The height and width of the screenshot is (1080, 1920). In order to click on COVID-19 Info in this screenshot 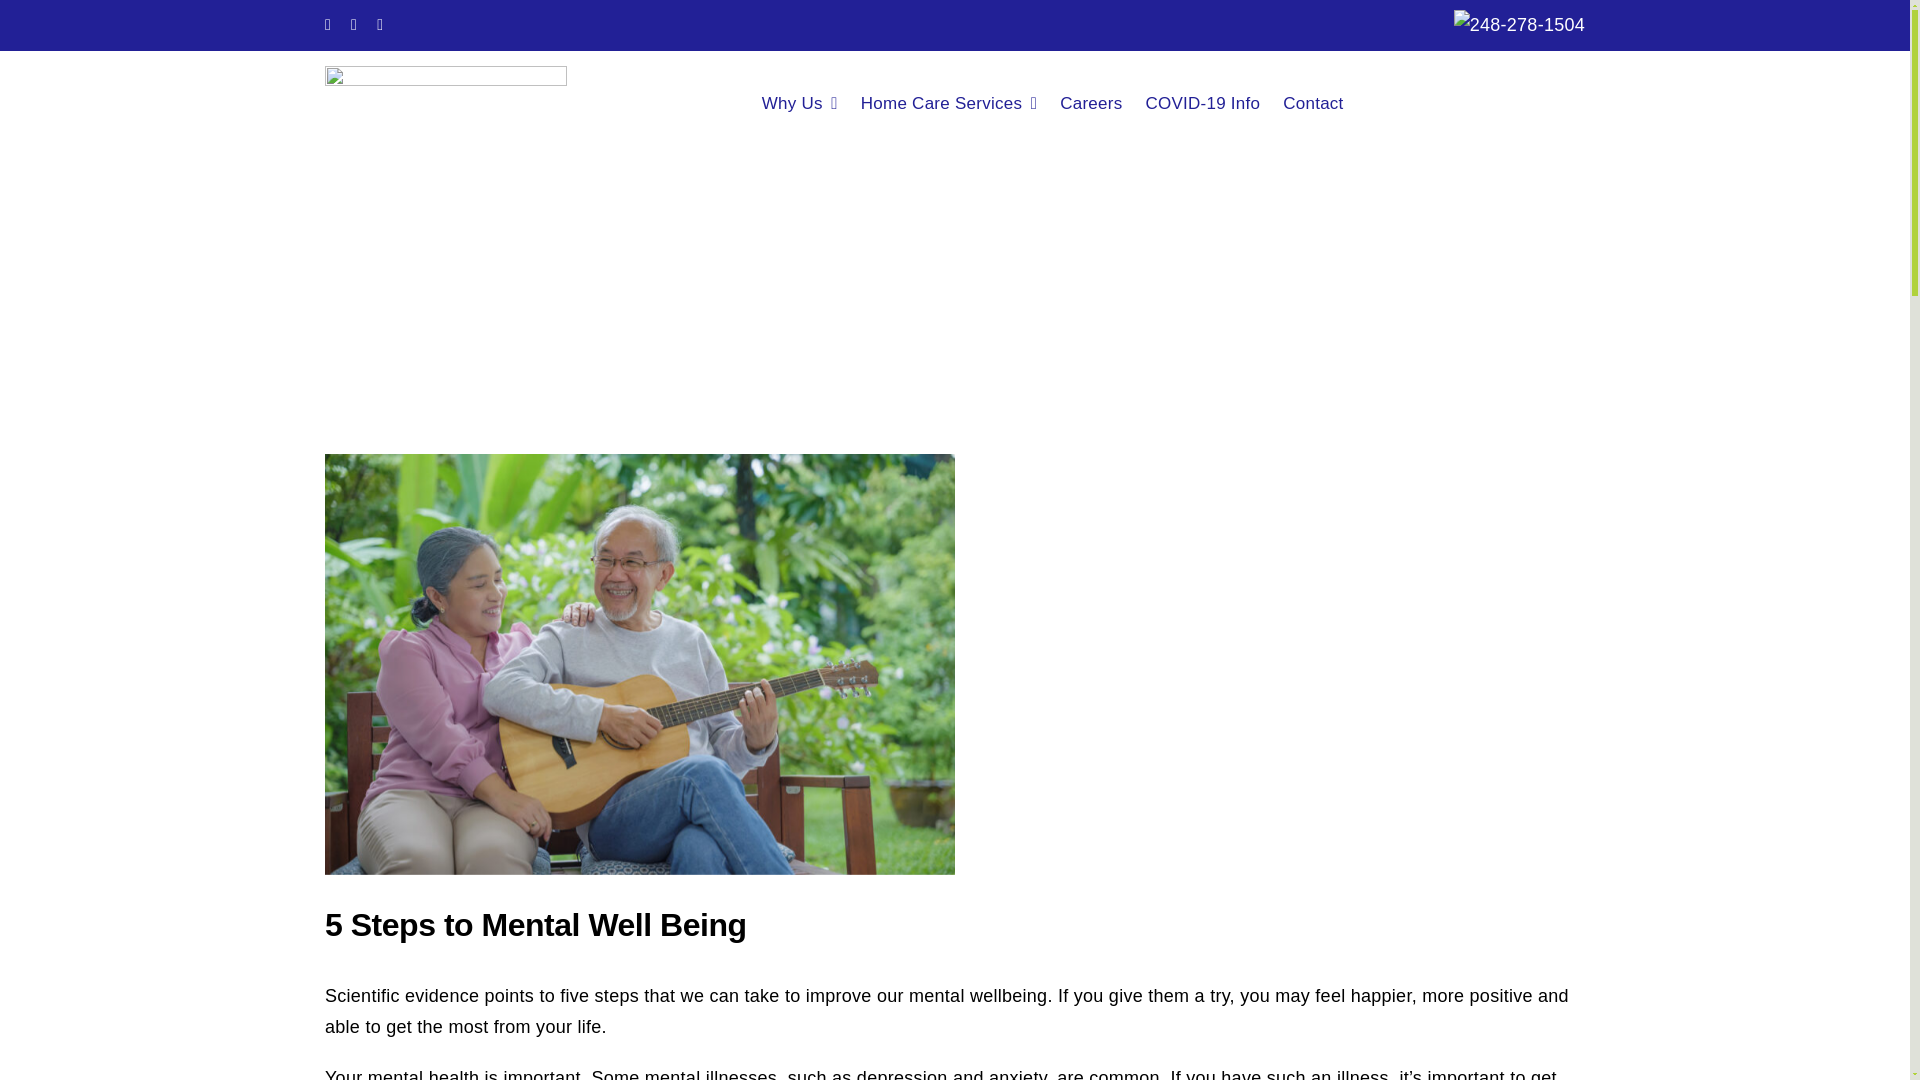, I will do `click(1213, 102)`.